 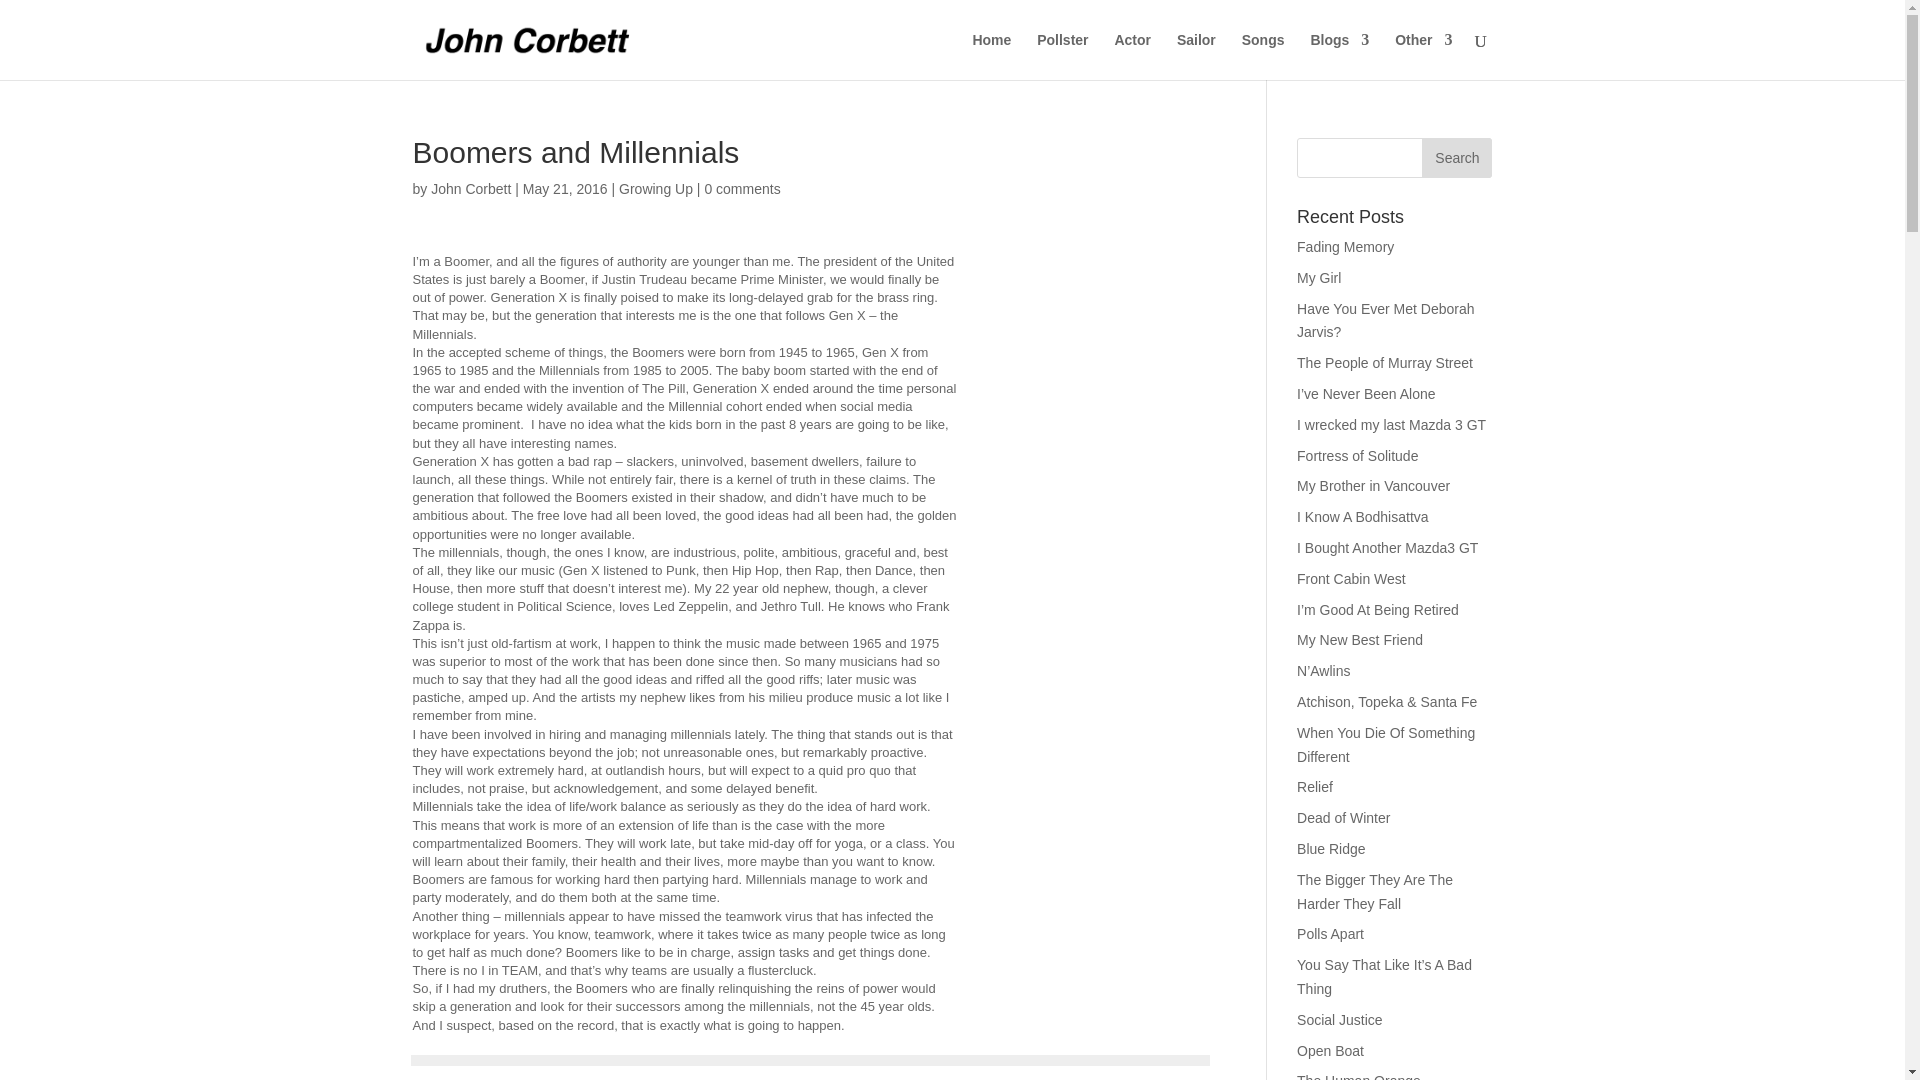 What do you see at coordinates (470, 188) in the screenshot?
I see `Posts by John Corbett` at bounding box center [470, 188].